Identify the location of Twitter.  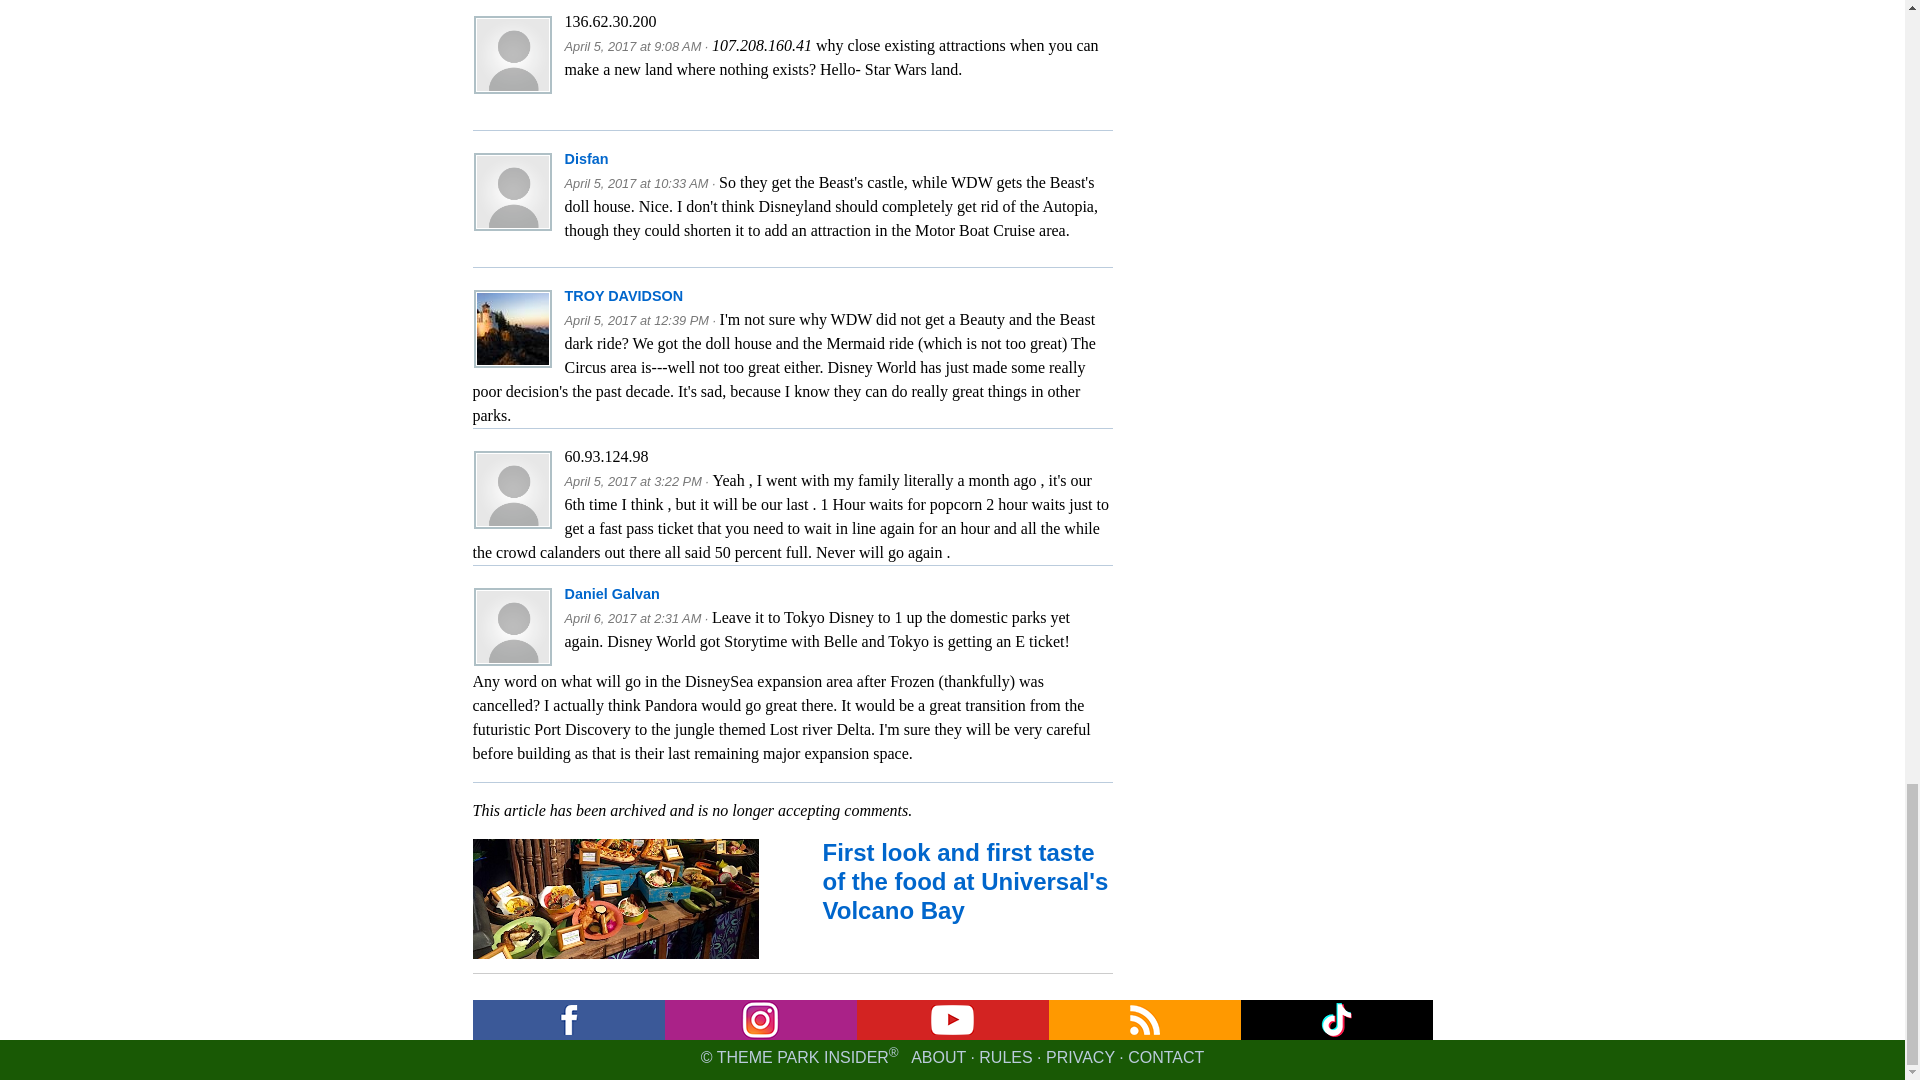
(1336, 1020).